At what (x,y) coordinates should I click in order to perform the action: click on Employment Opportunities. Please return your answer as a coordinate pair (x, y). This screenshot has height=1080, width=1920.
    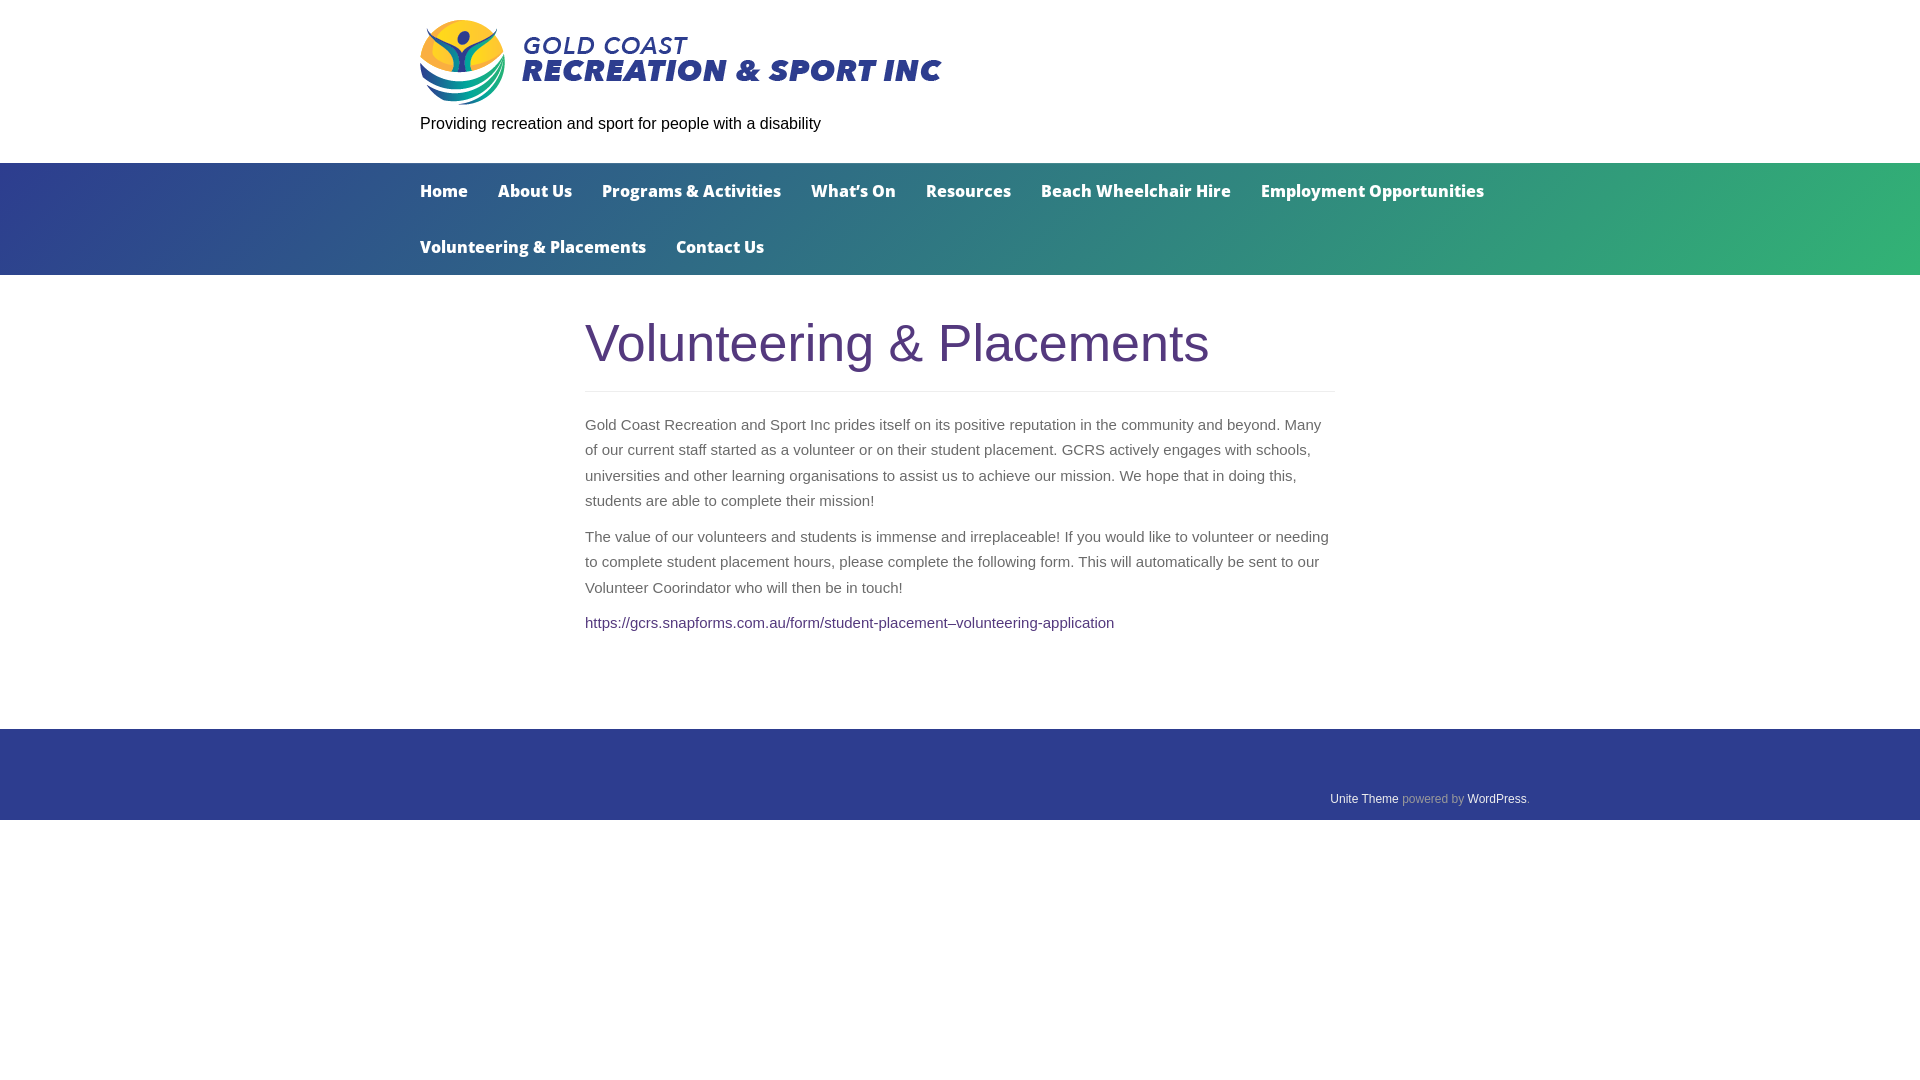
    Looking at the image, I should click on (1372, 191).